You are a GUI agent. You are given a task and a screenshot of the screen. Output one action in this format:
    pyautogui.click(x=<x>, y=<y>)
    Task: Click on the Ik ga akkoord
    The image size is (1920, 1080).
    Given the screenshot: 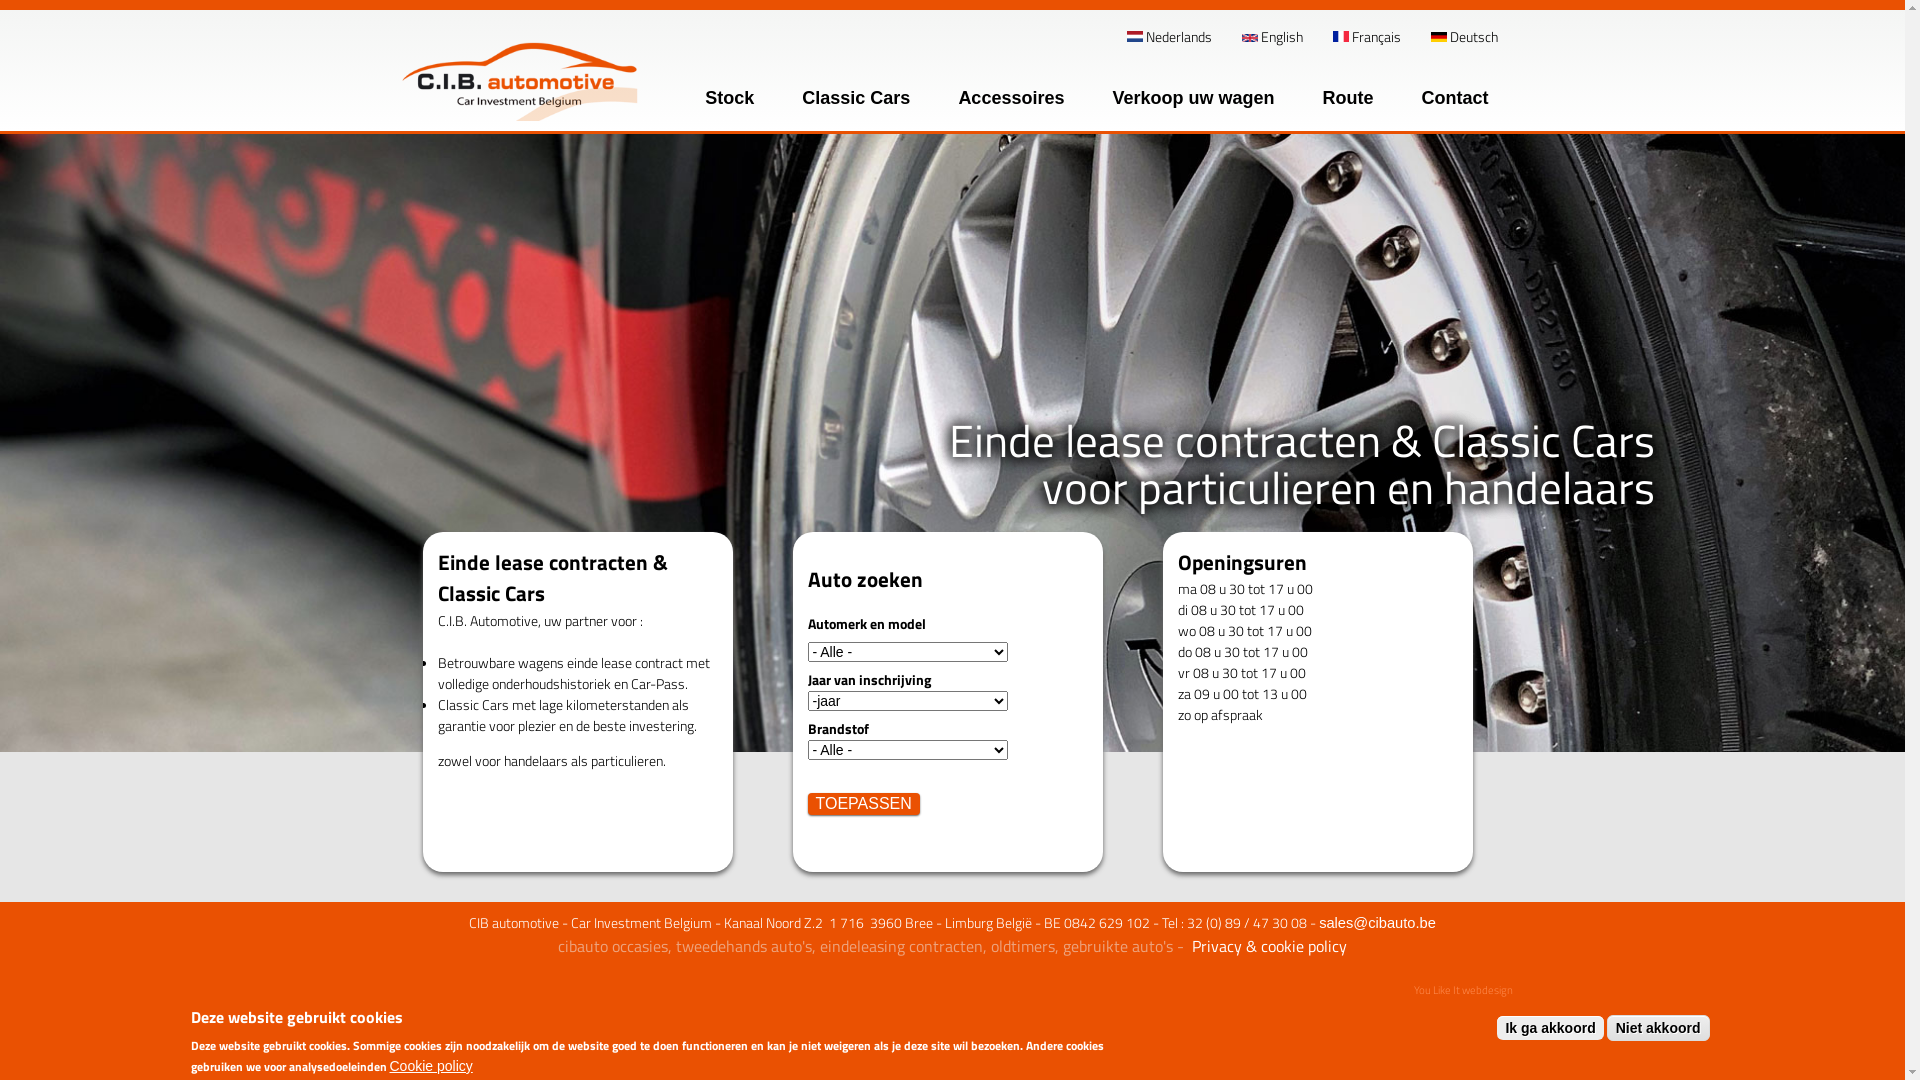 What is the action you would take?
    pyautogui.click(x=1550, y=1028)
    